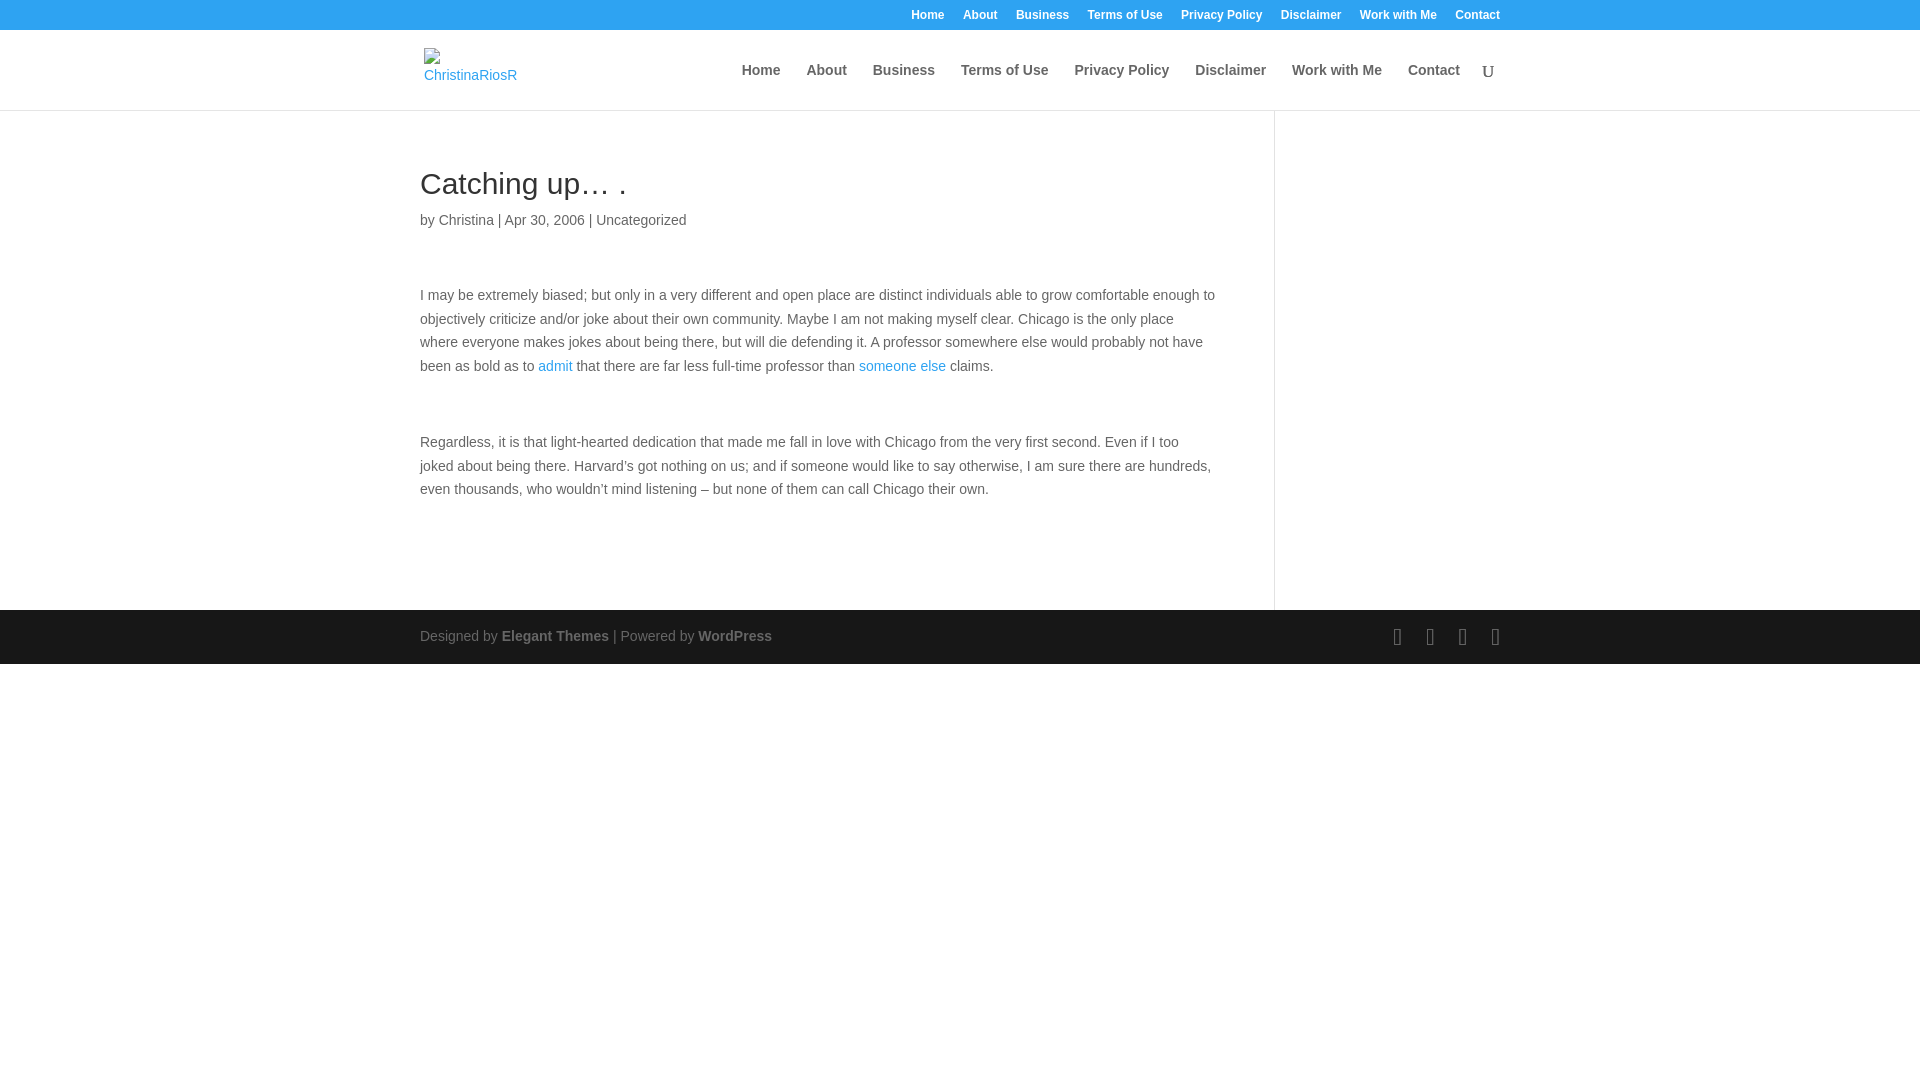 The width and height of the screenshot is (1920, 1080). I want to click on Contact, so click(1433, 86).